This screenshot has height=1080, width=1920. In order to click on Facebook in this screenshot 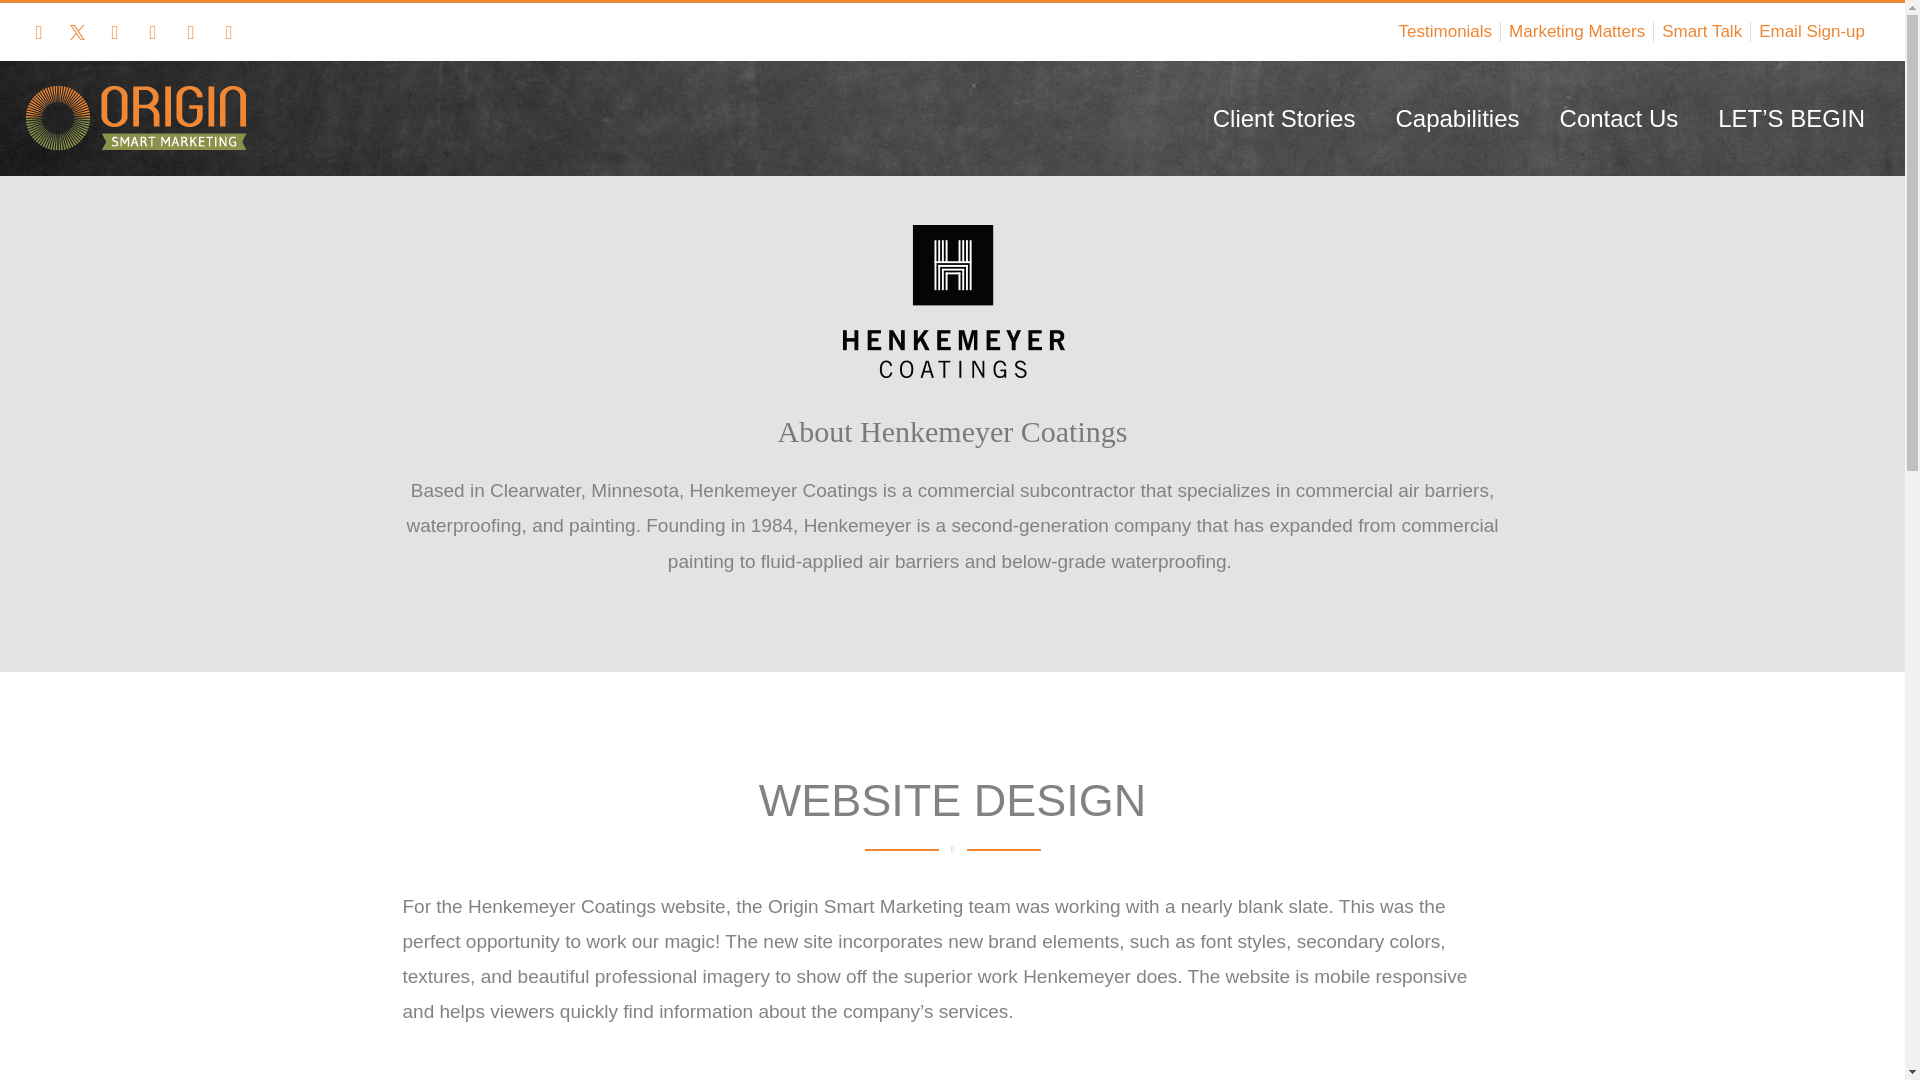, I will do `click(38, 31)`.